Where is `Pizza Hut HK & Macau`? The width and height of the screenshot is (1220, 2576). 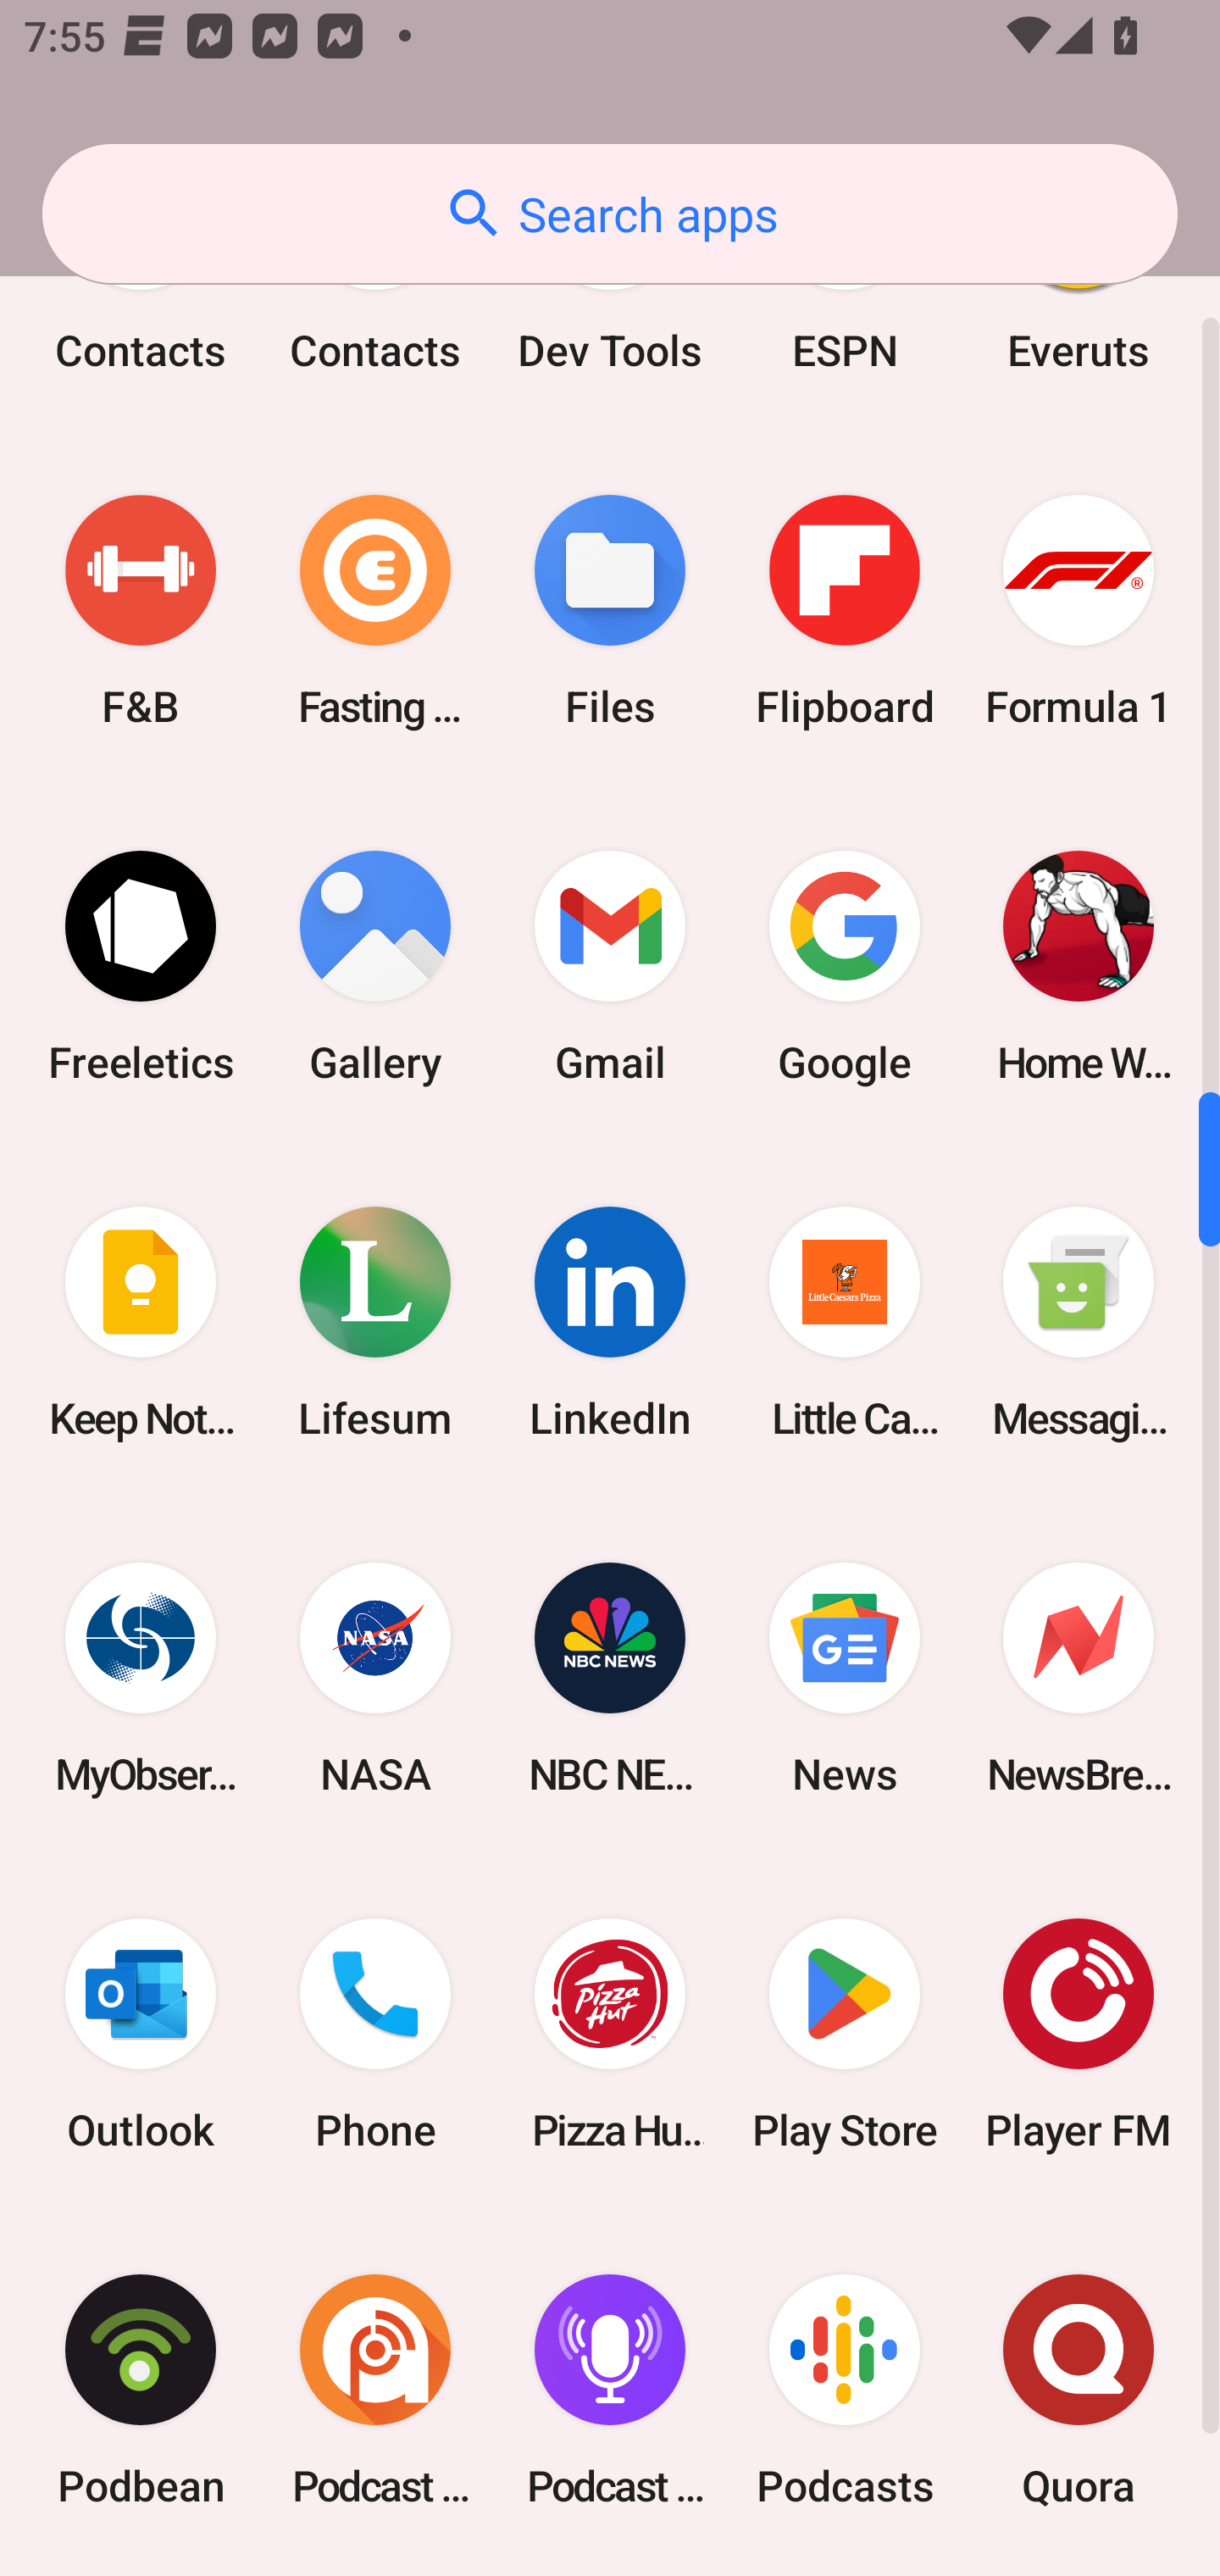 Pizza Hut HK & Macau is located at coordinates (610, 2035).